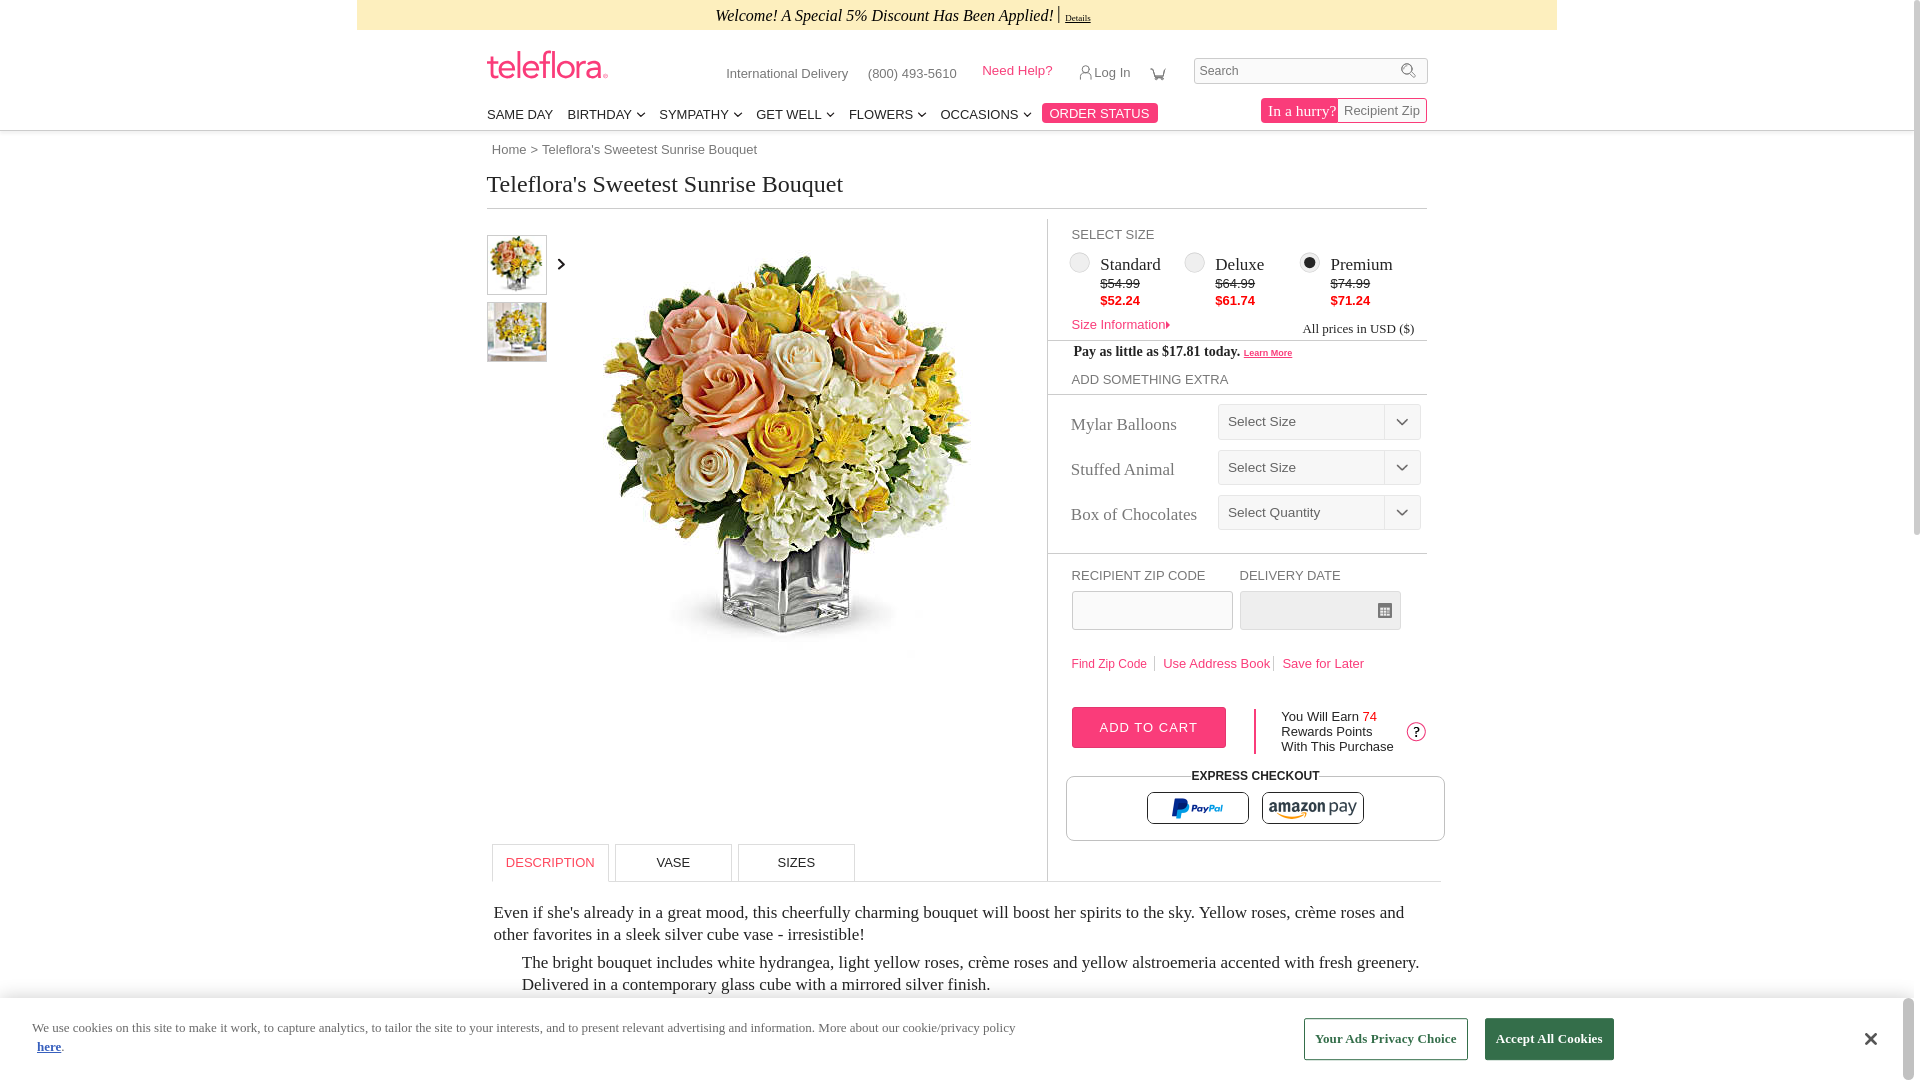 This screenshot has width=1920, height=1080. I want to click on Paypal logo, so click(1198, 808).